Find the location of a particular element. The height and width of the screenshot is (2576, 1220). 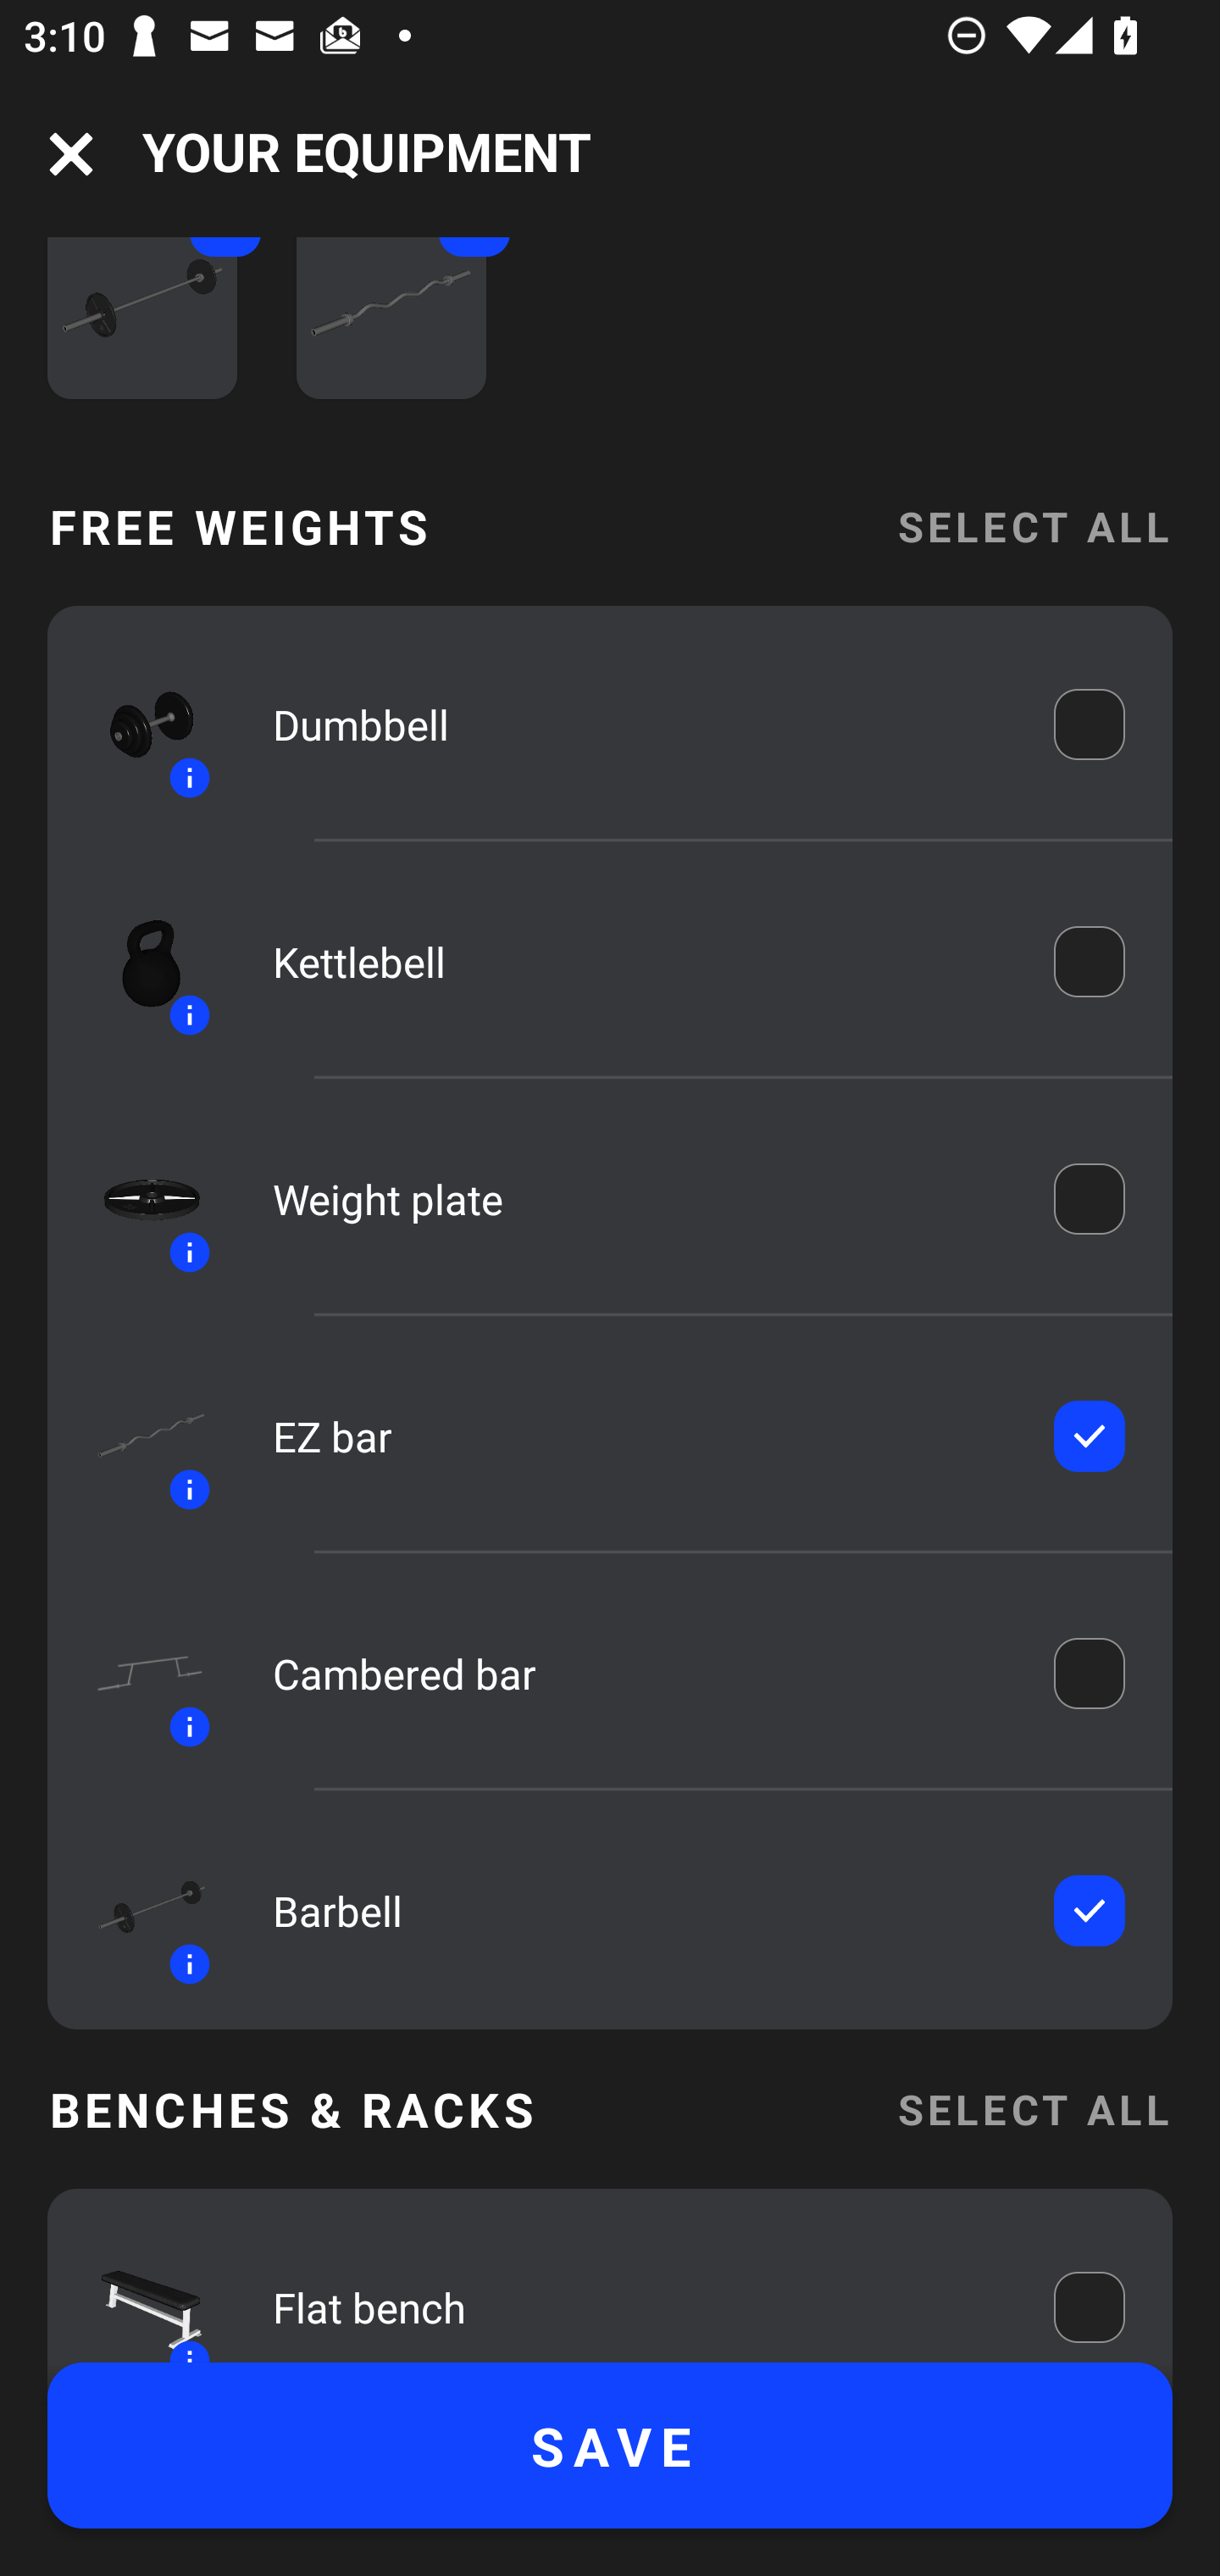

Equipment icon Information icon is located at coordinates (136, 2290).